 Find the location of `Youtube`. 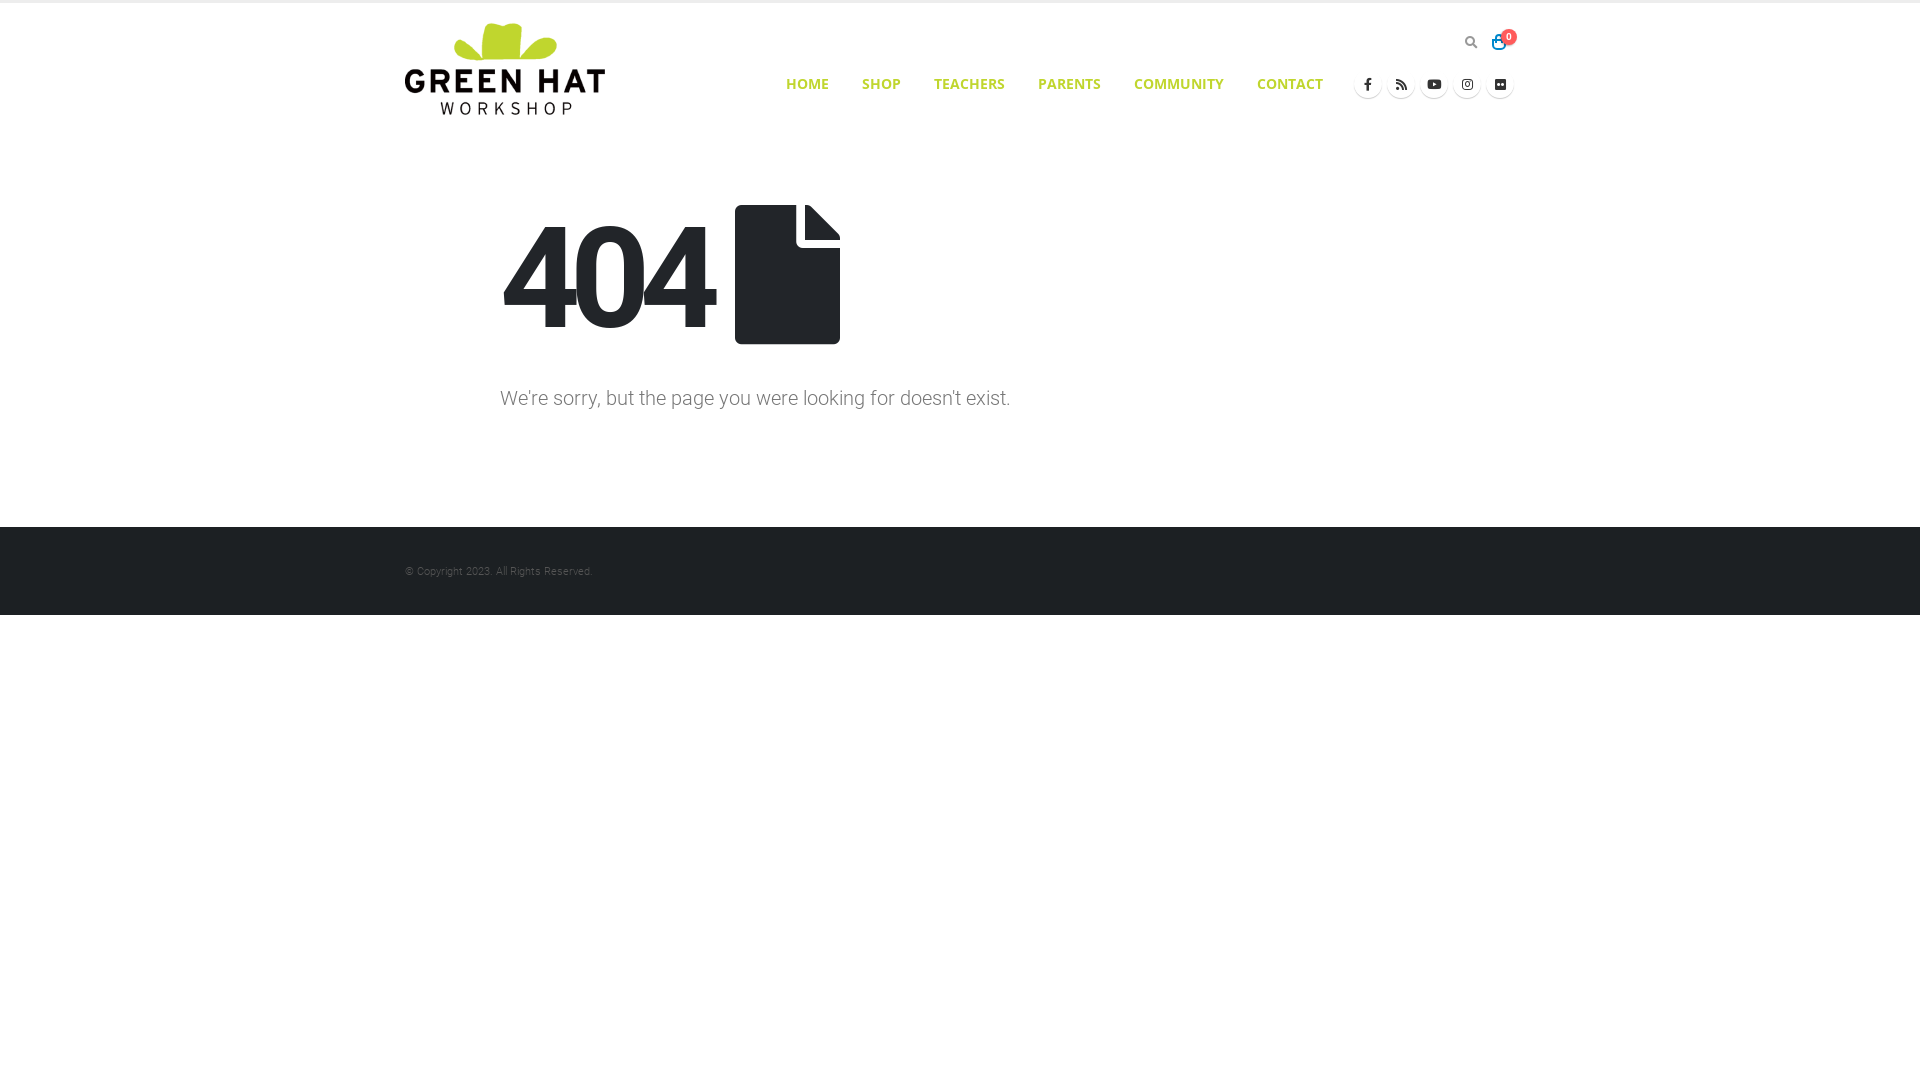

Youtube is located at coordinates (1434, 84).